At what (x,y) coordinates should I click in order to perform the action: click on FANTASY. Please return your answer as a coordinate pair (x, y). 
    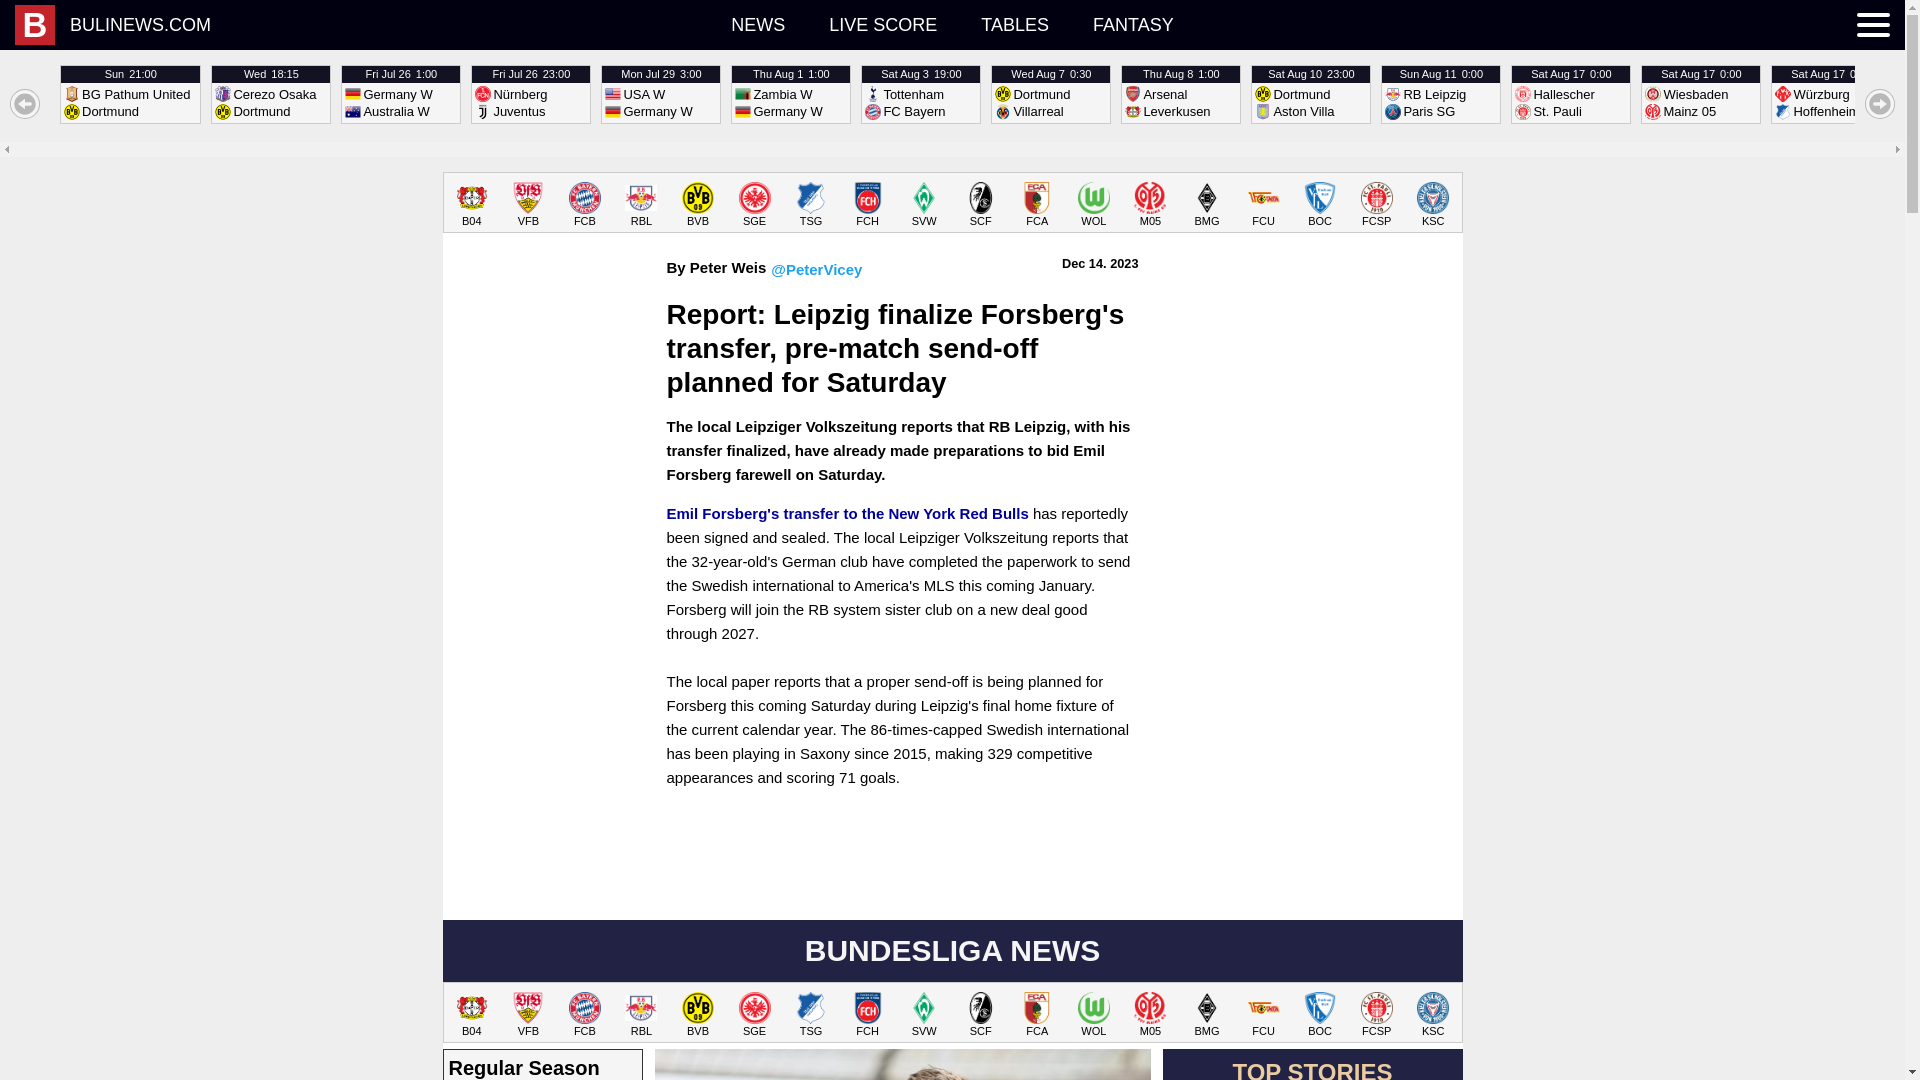
    Looking at the image, I should click on (1310, 94).